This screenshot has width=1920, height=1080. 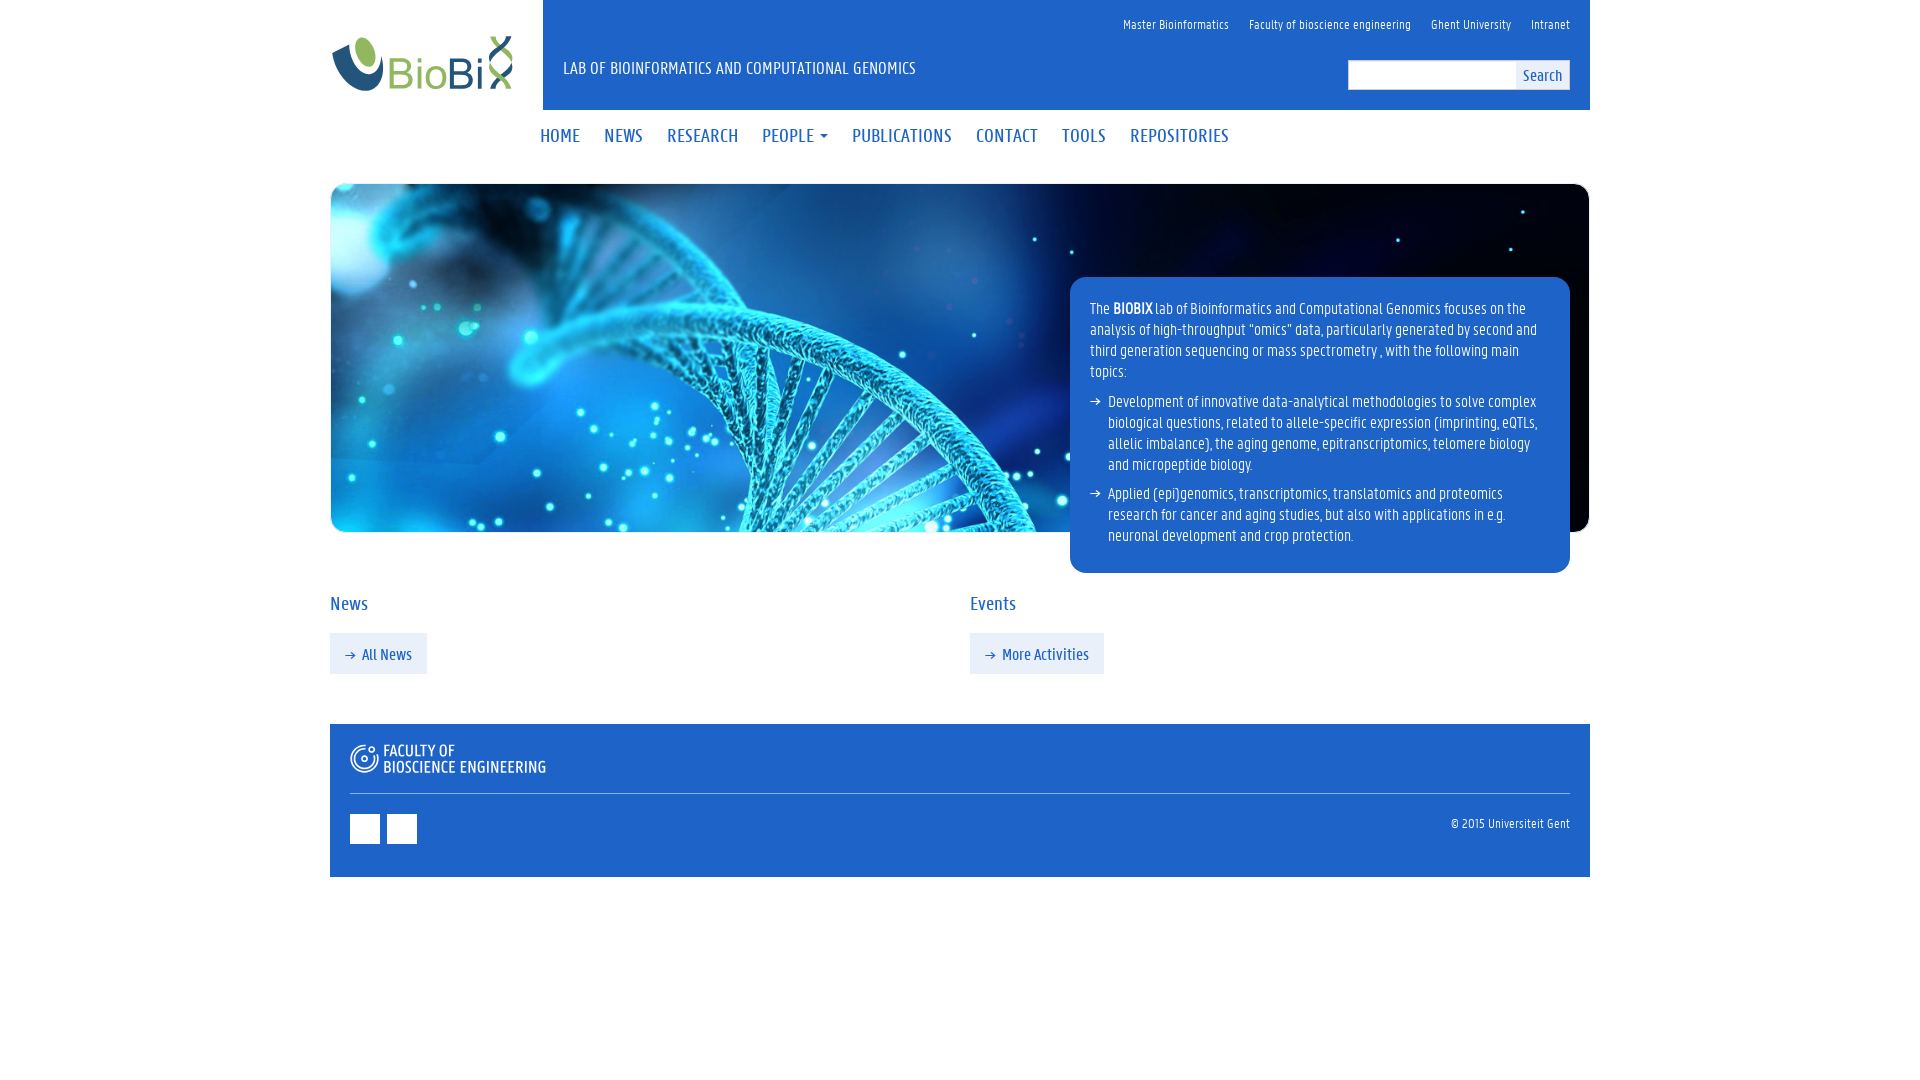 What do you see at coordinates (1471, 24) in the screenshot?
I see `Ghent University` at bounding box center [1471, 24].